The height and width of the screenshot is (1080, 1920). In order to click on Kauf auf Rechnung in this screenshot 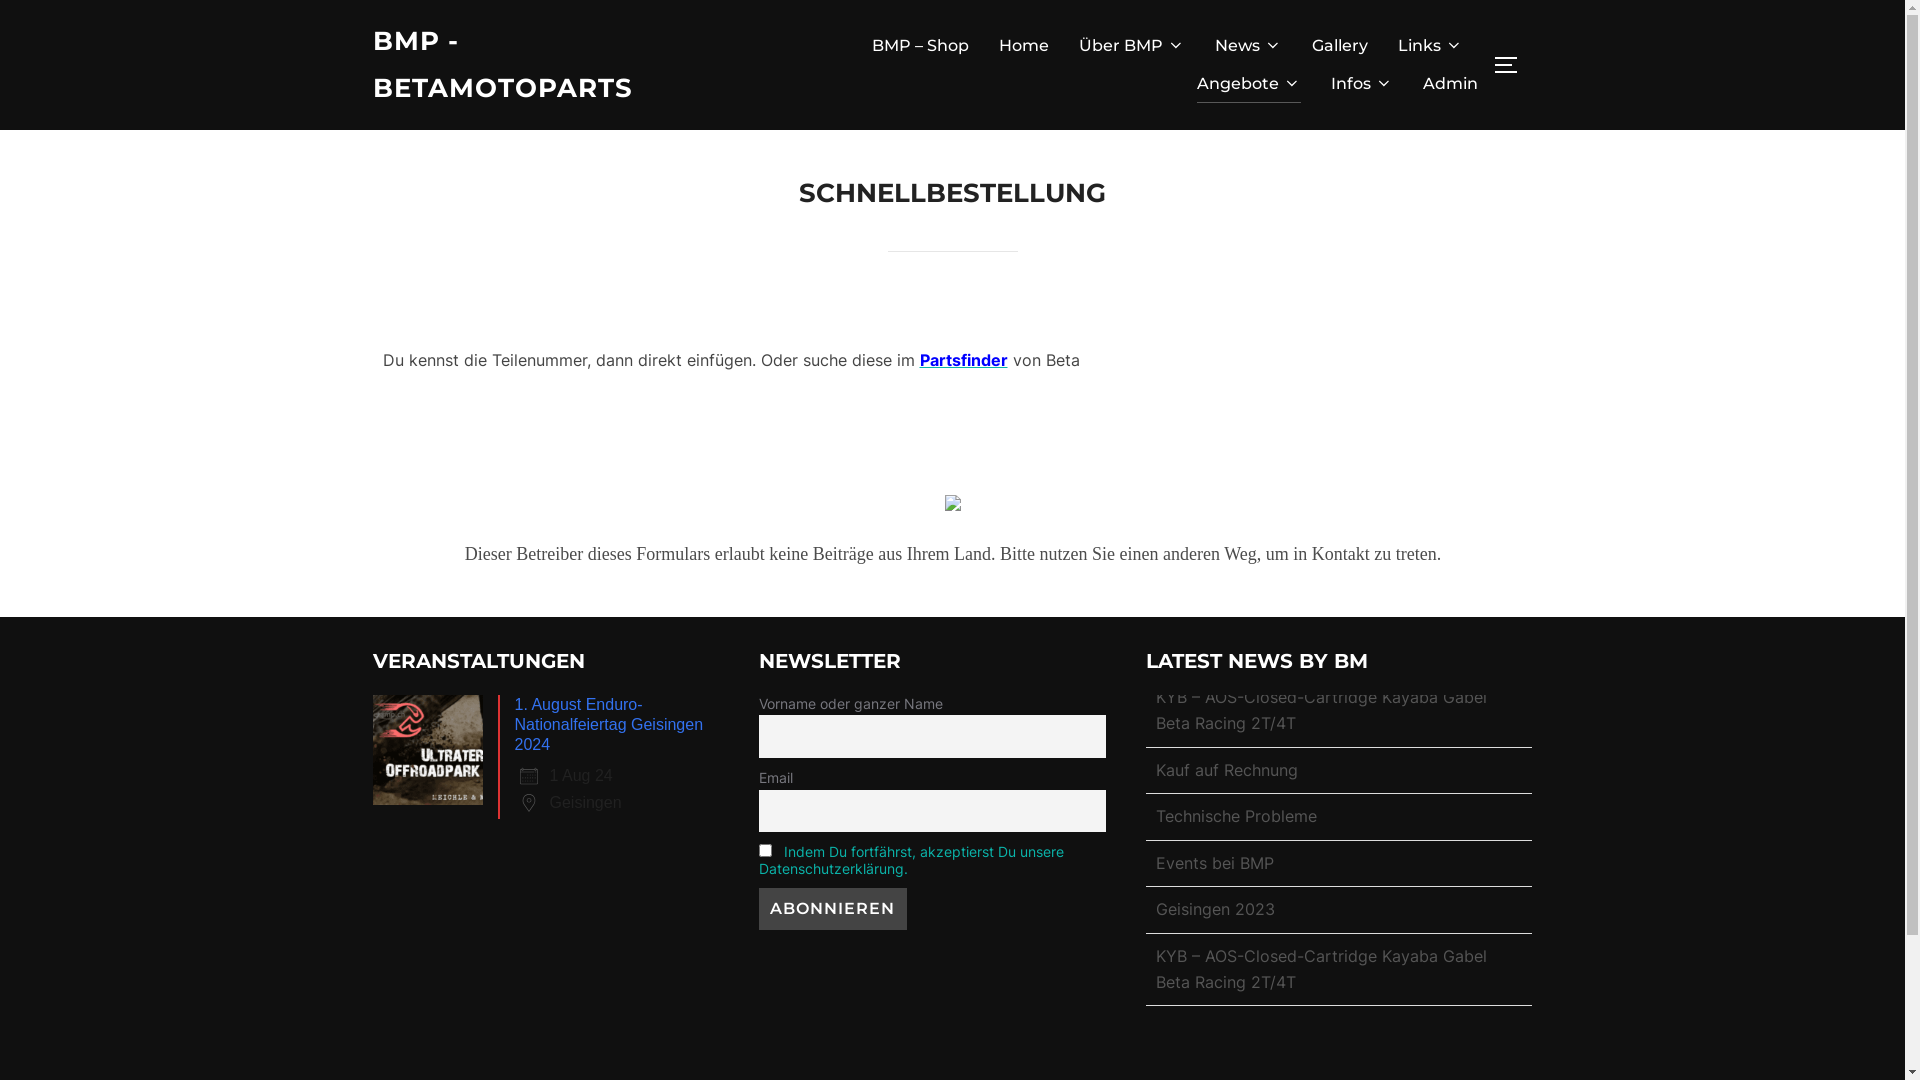, I will do `click(1227, 789)`.